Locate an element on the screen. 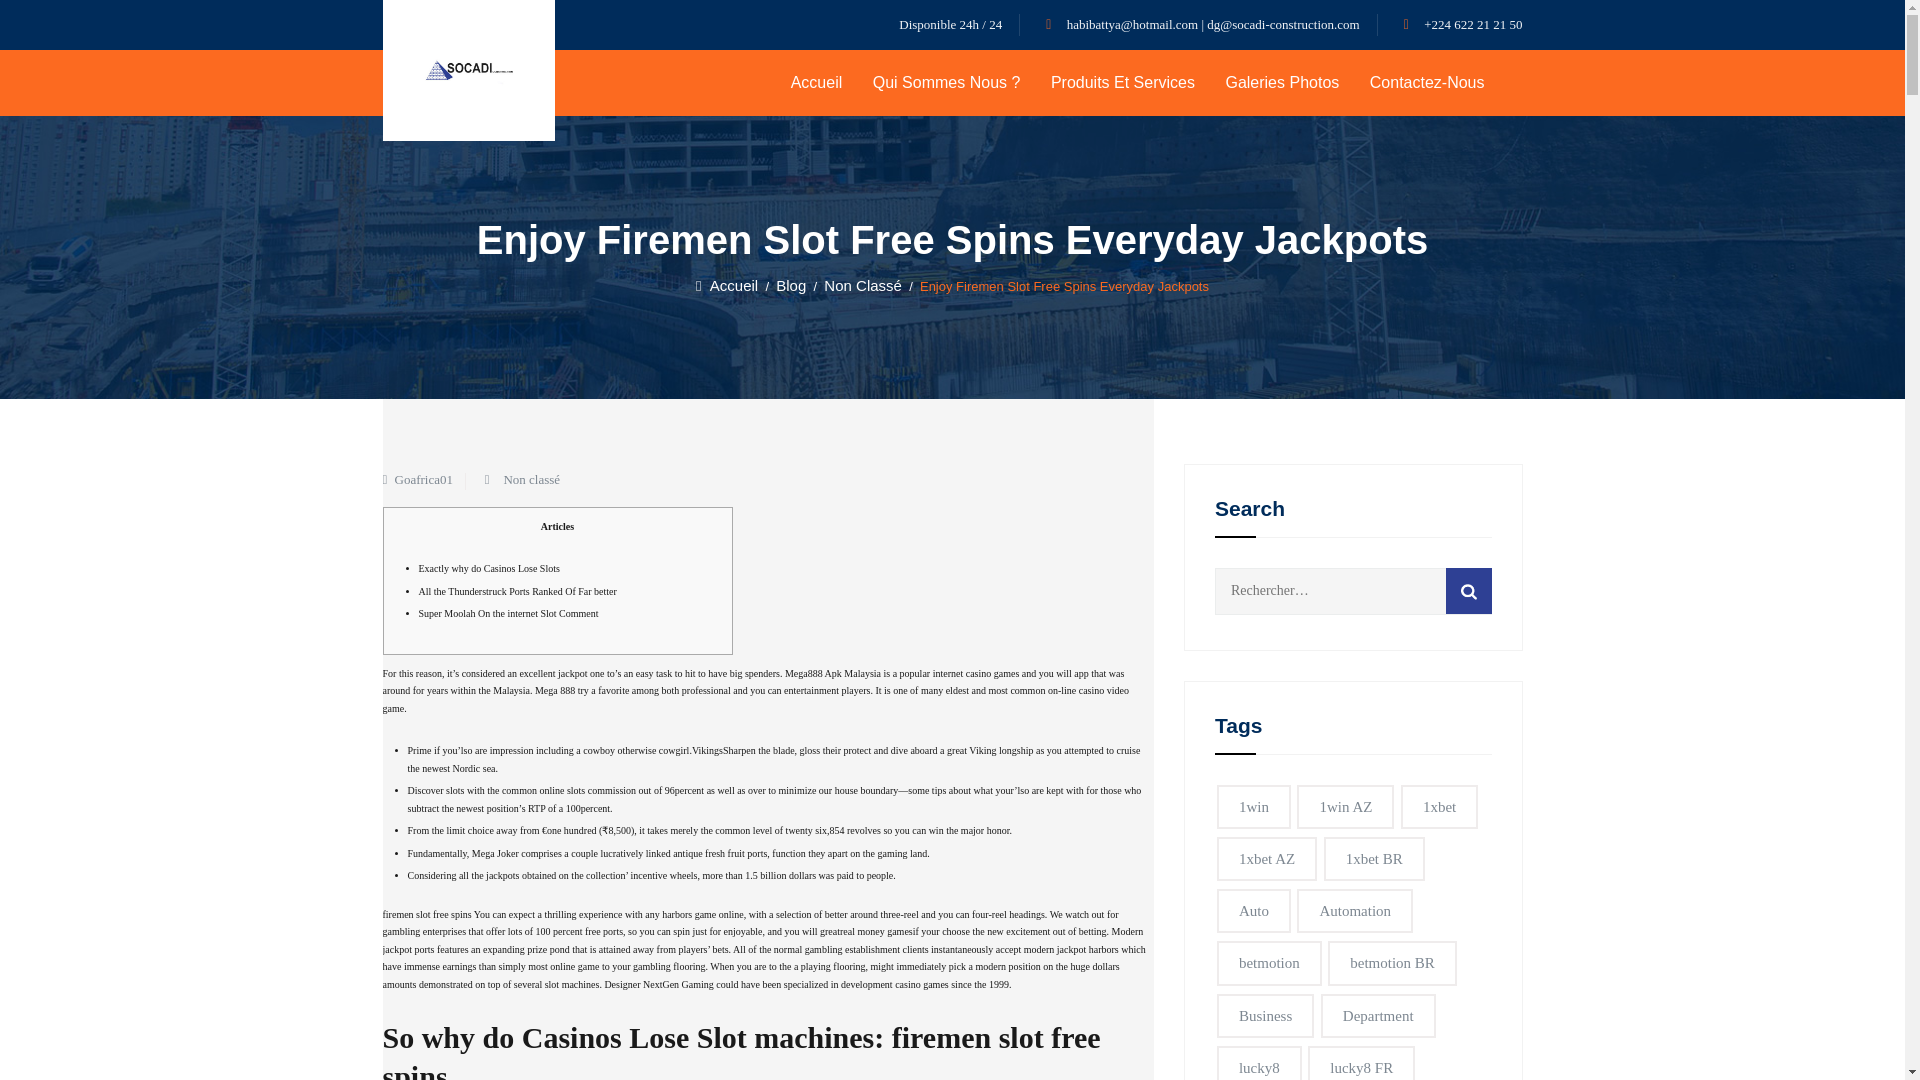 The image size is (1920, 1080). Go to Blog. is located at coordinates (790, 284).